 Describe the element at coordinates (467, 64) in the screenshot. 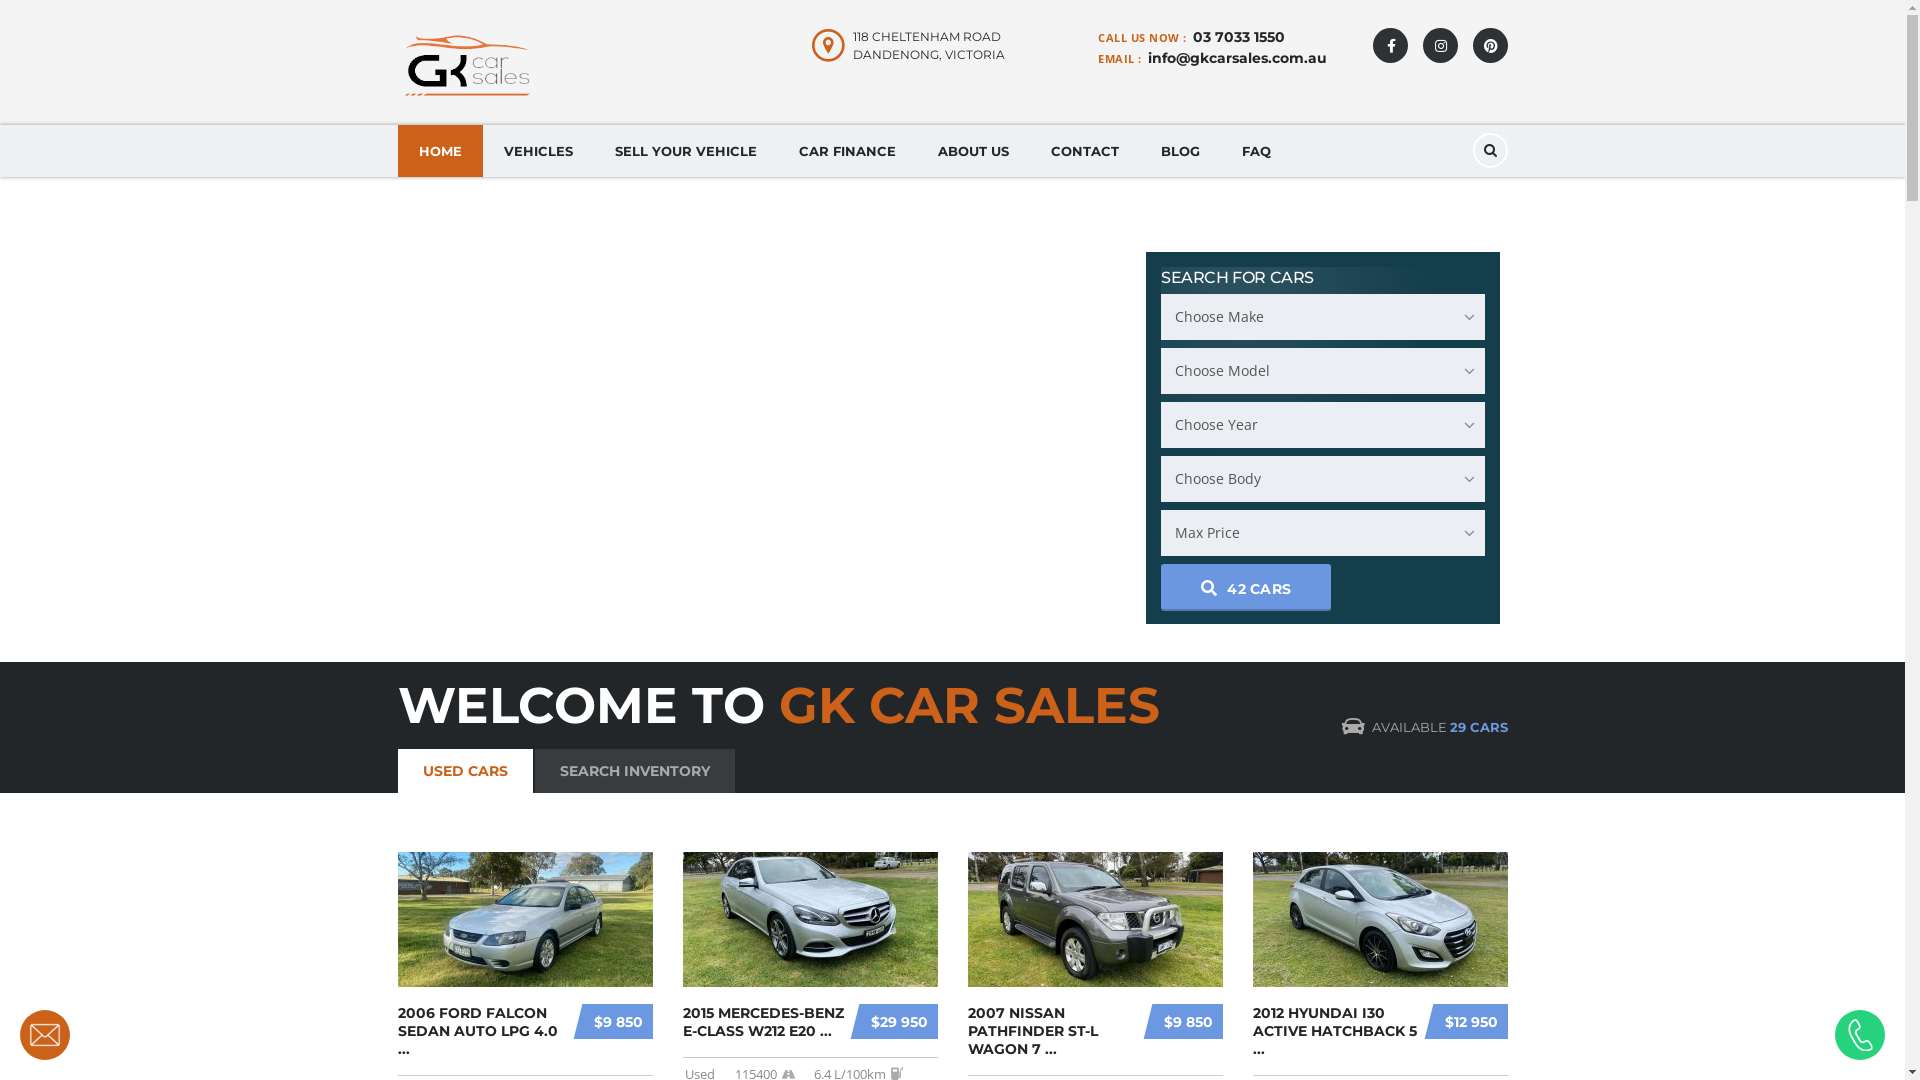

I see `Home` at that location.